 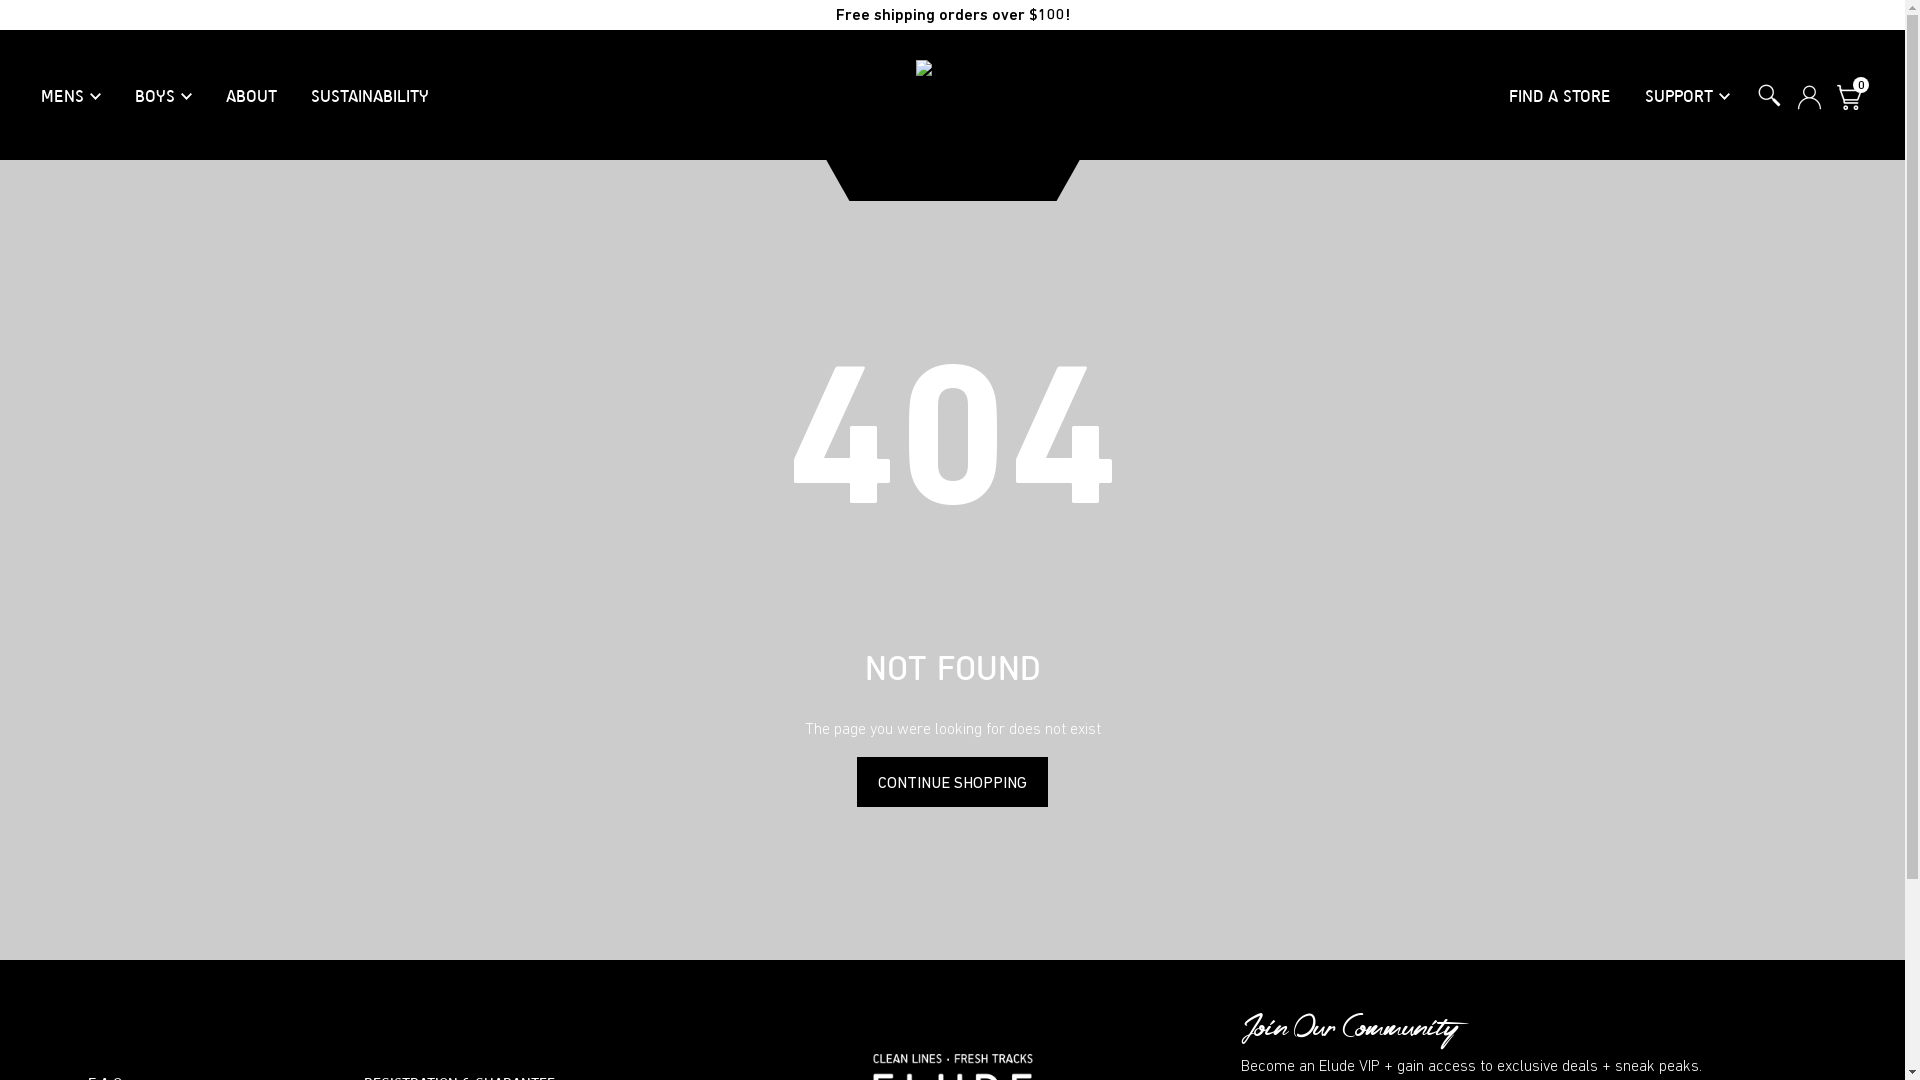 What do you see at coordinates (252, 96) in the screenshot?
I see `ABOUT` at bounding box center [252, 96].